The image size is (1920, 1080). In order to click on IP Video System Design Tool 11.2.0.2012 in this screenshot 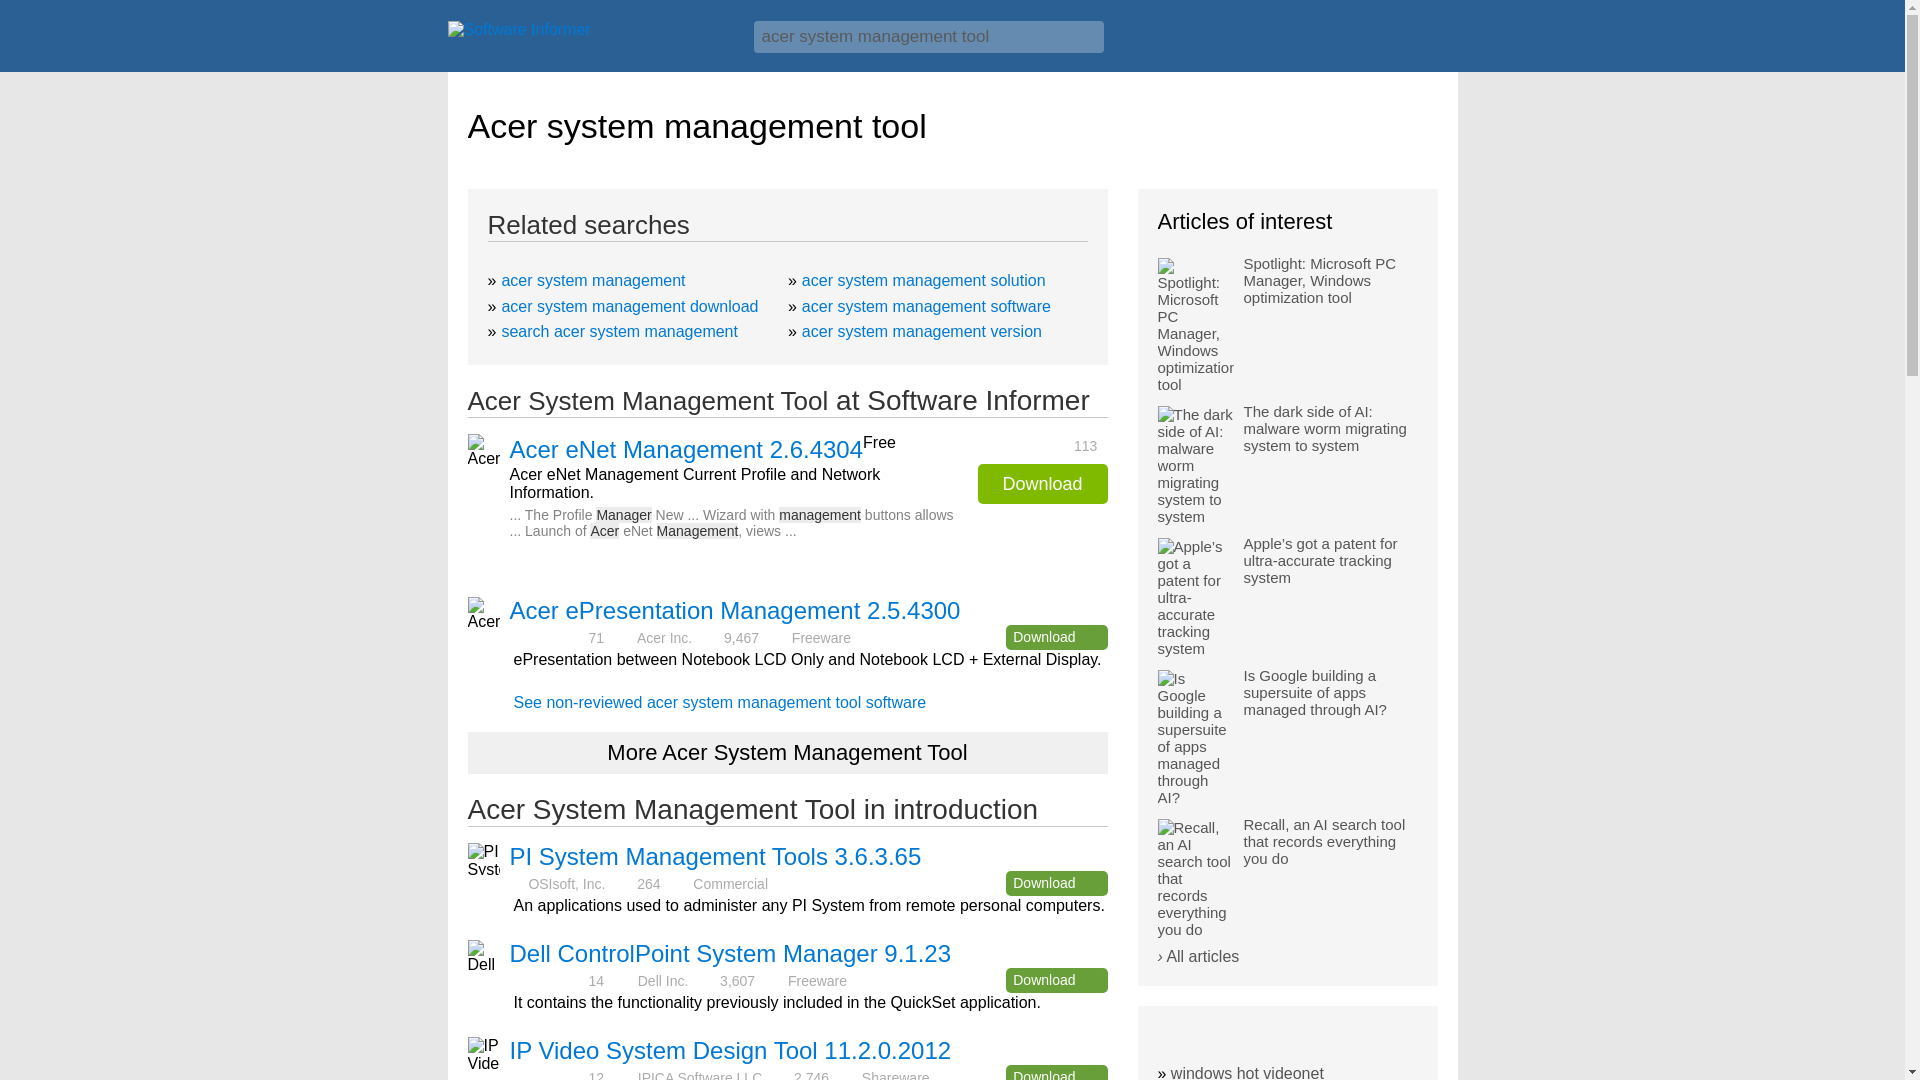, I will do `click(731, 1050)`.